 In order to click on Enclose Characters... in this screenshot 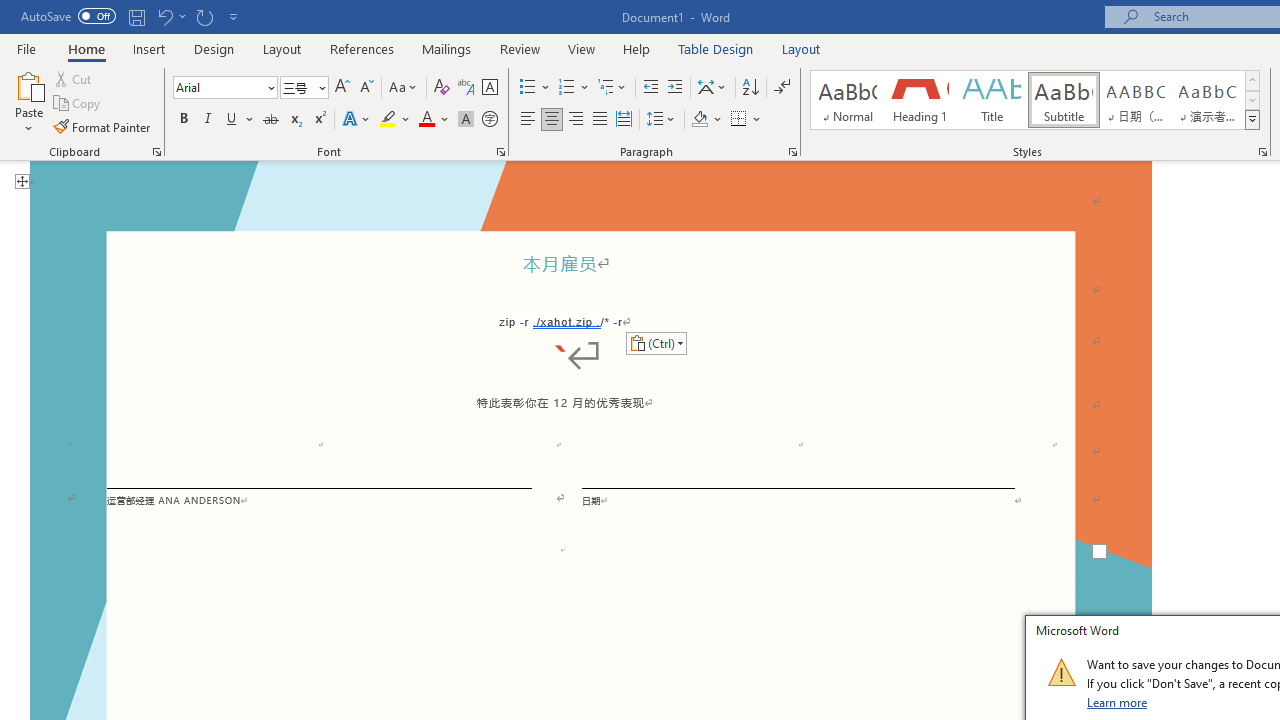, I will do `click(489, 120)`.